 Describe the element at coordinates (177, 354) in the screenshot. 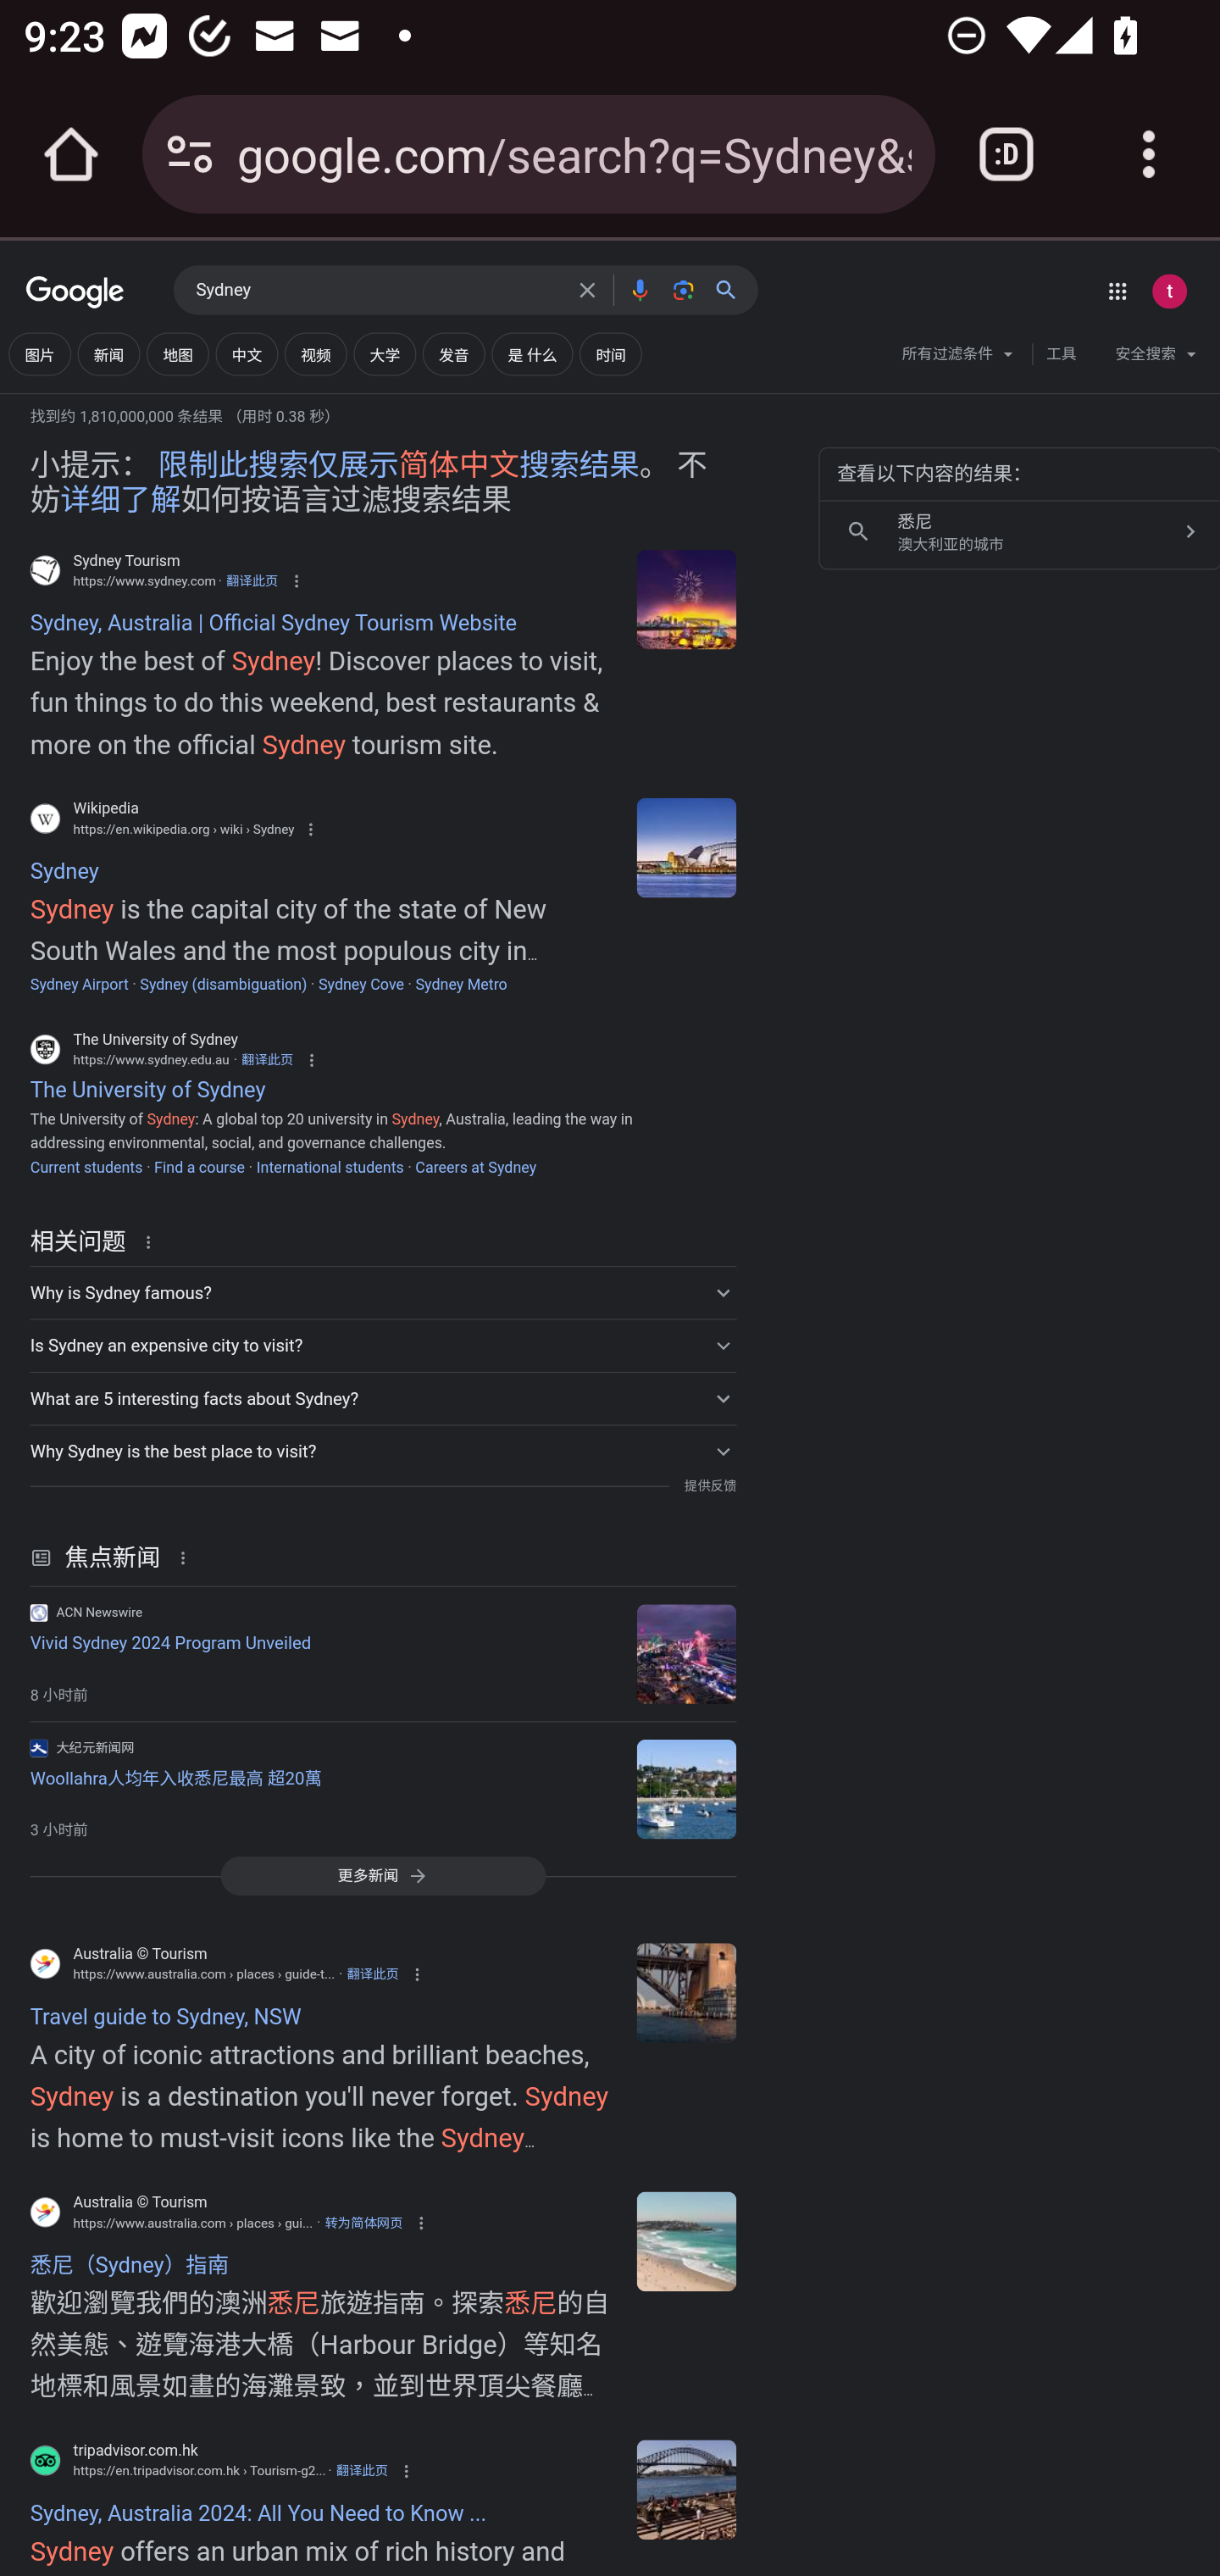

I see `地图` at that location.